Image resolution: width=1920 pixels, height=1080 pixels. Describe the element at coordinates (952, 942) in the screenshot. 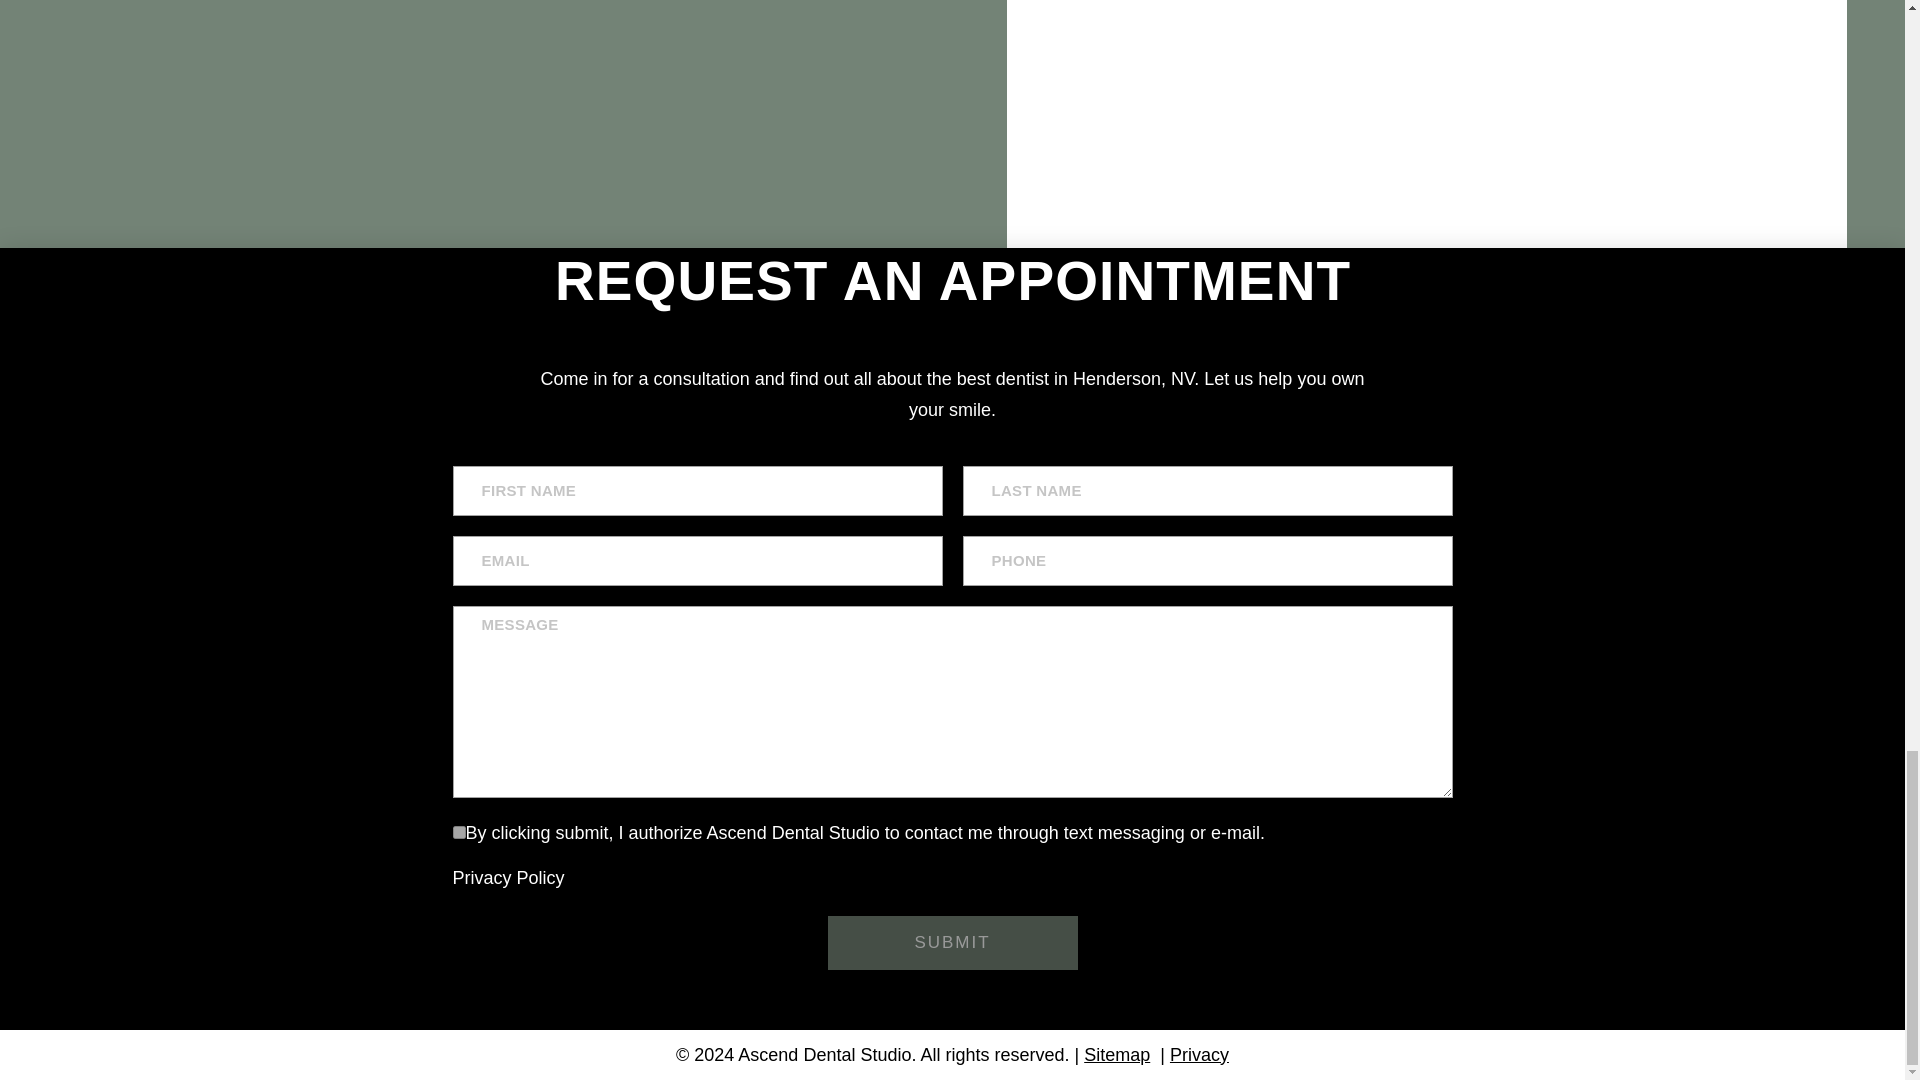

I see `Submit` at that location.